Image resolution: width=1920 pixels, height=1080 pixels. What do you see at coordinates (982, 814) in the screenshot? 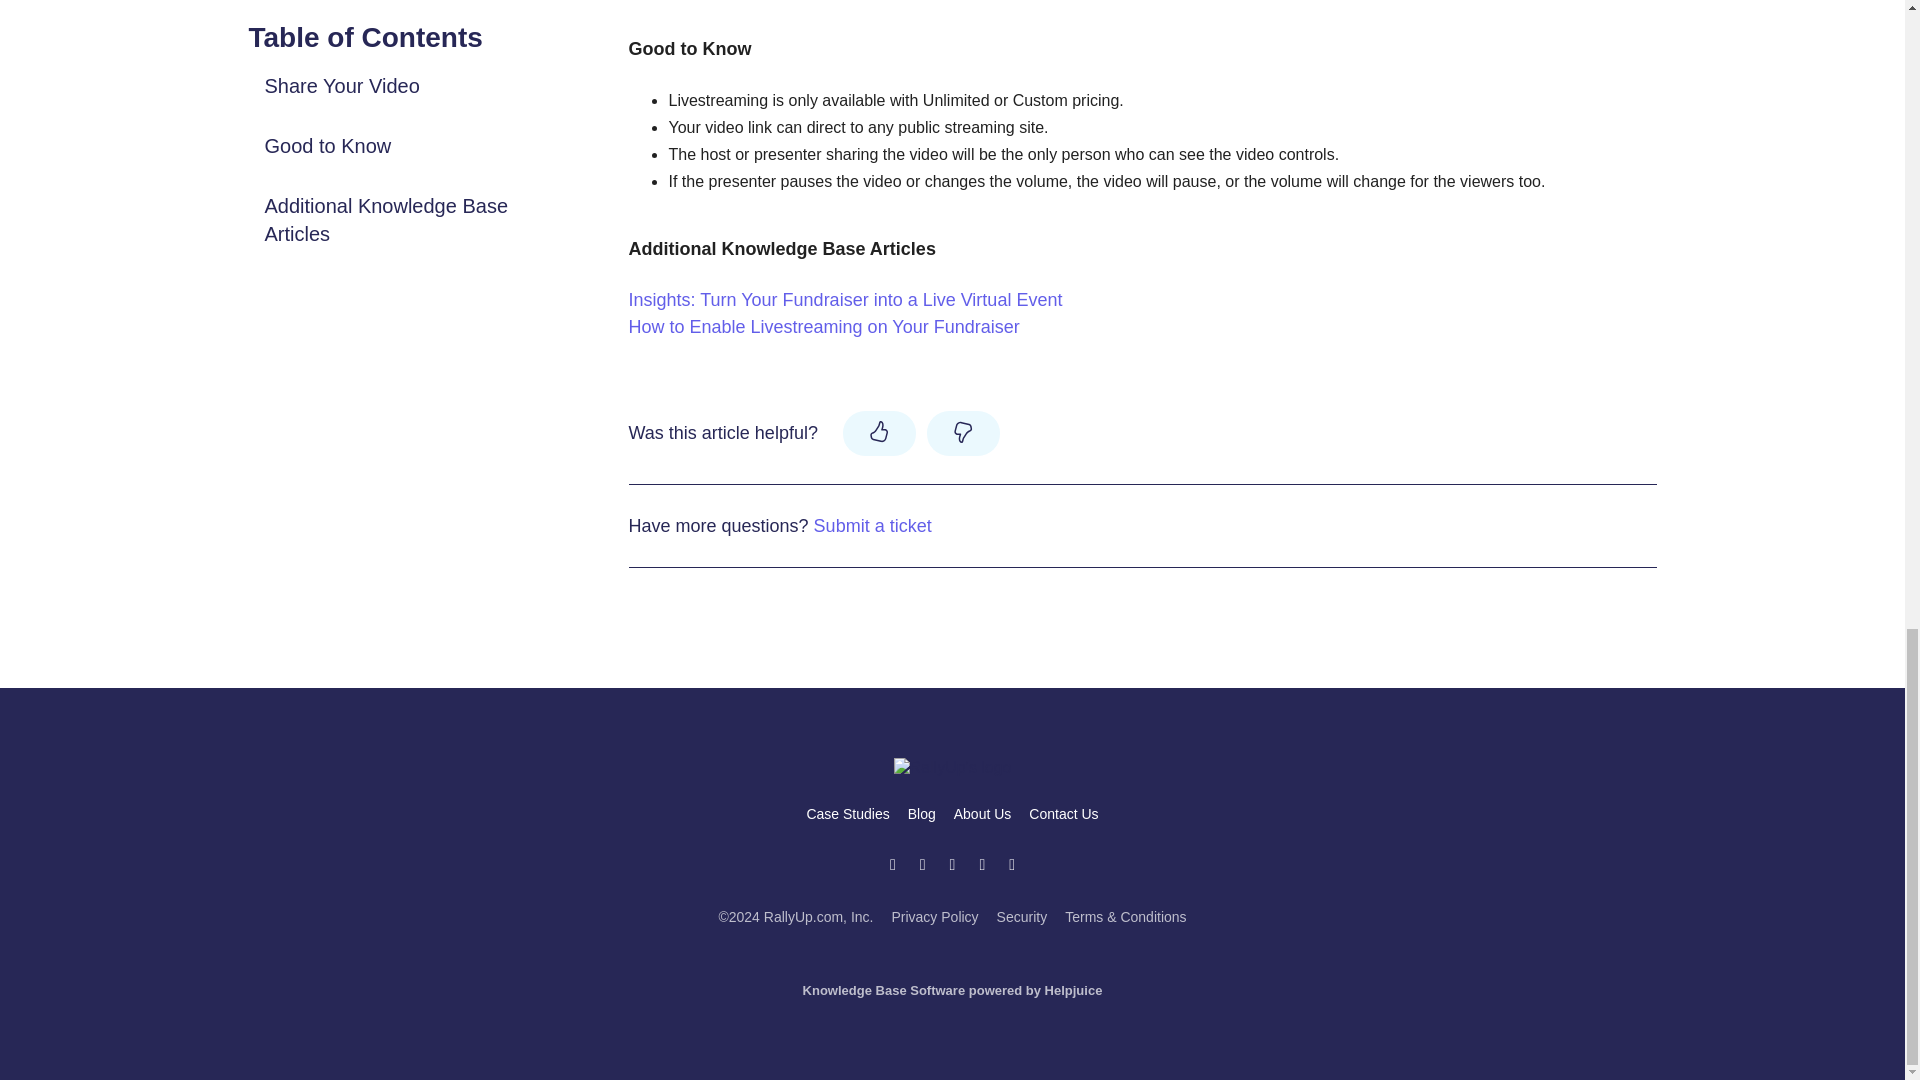
I see `About Us` at bounding box center [982, 814].